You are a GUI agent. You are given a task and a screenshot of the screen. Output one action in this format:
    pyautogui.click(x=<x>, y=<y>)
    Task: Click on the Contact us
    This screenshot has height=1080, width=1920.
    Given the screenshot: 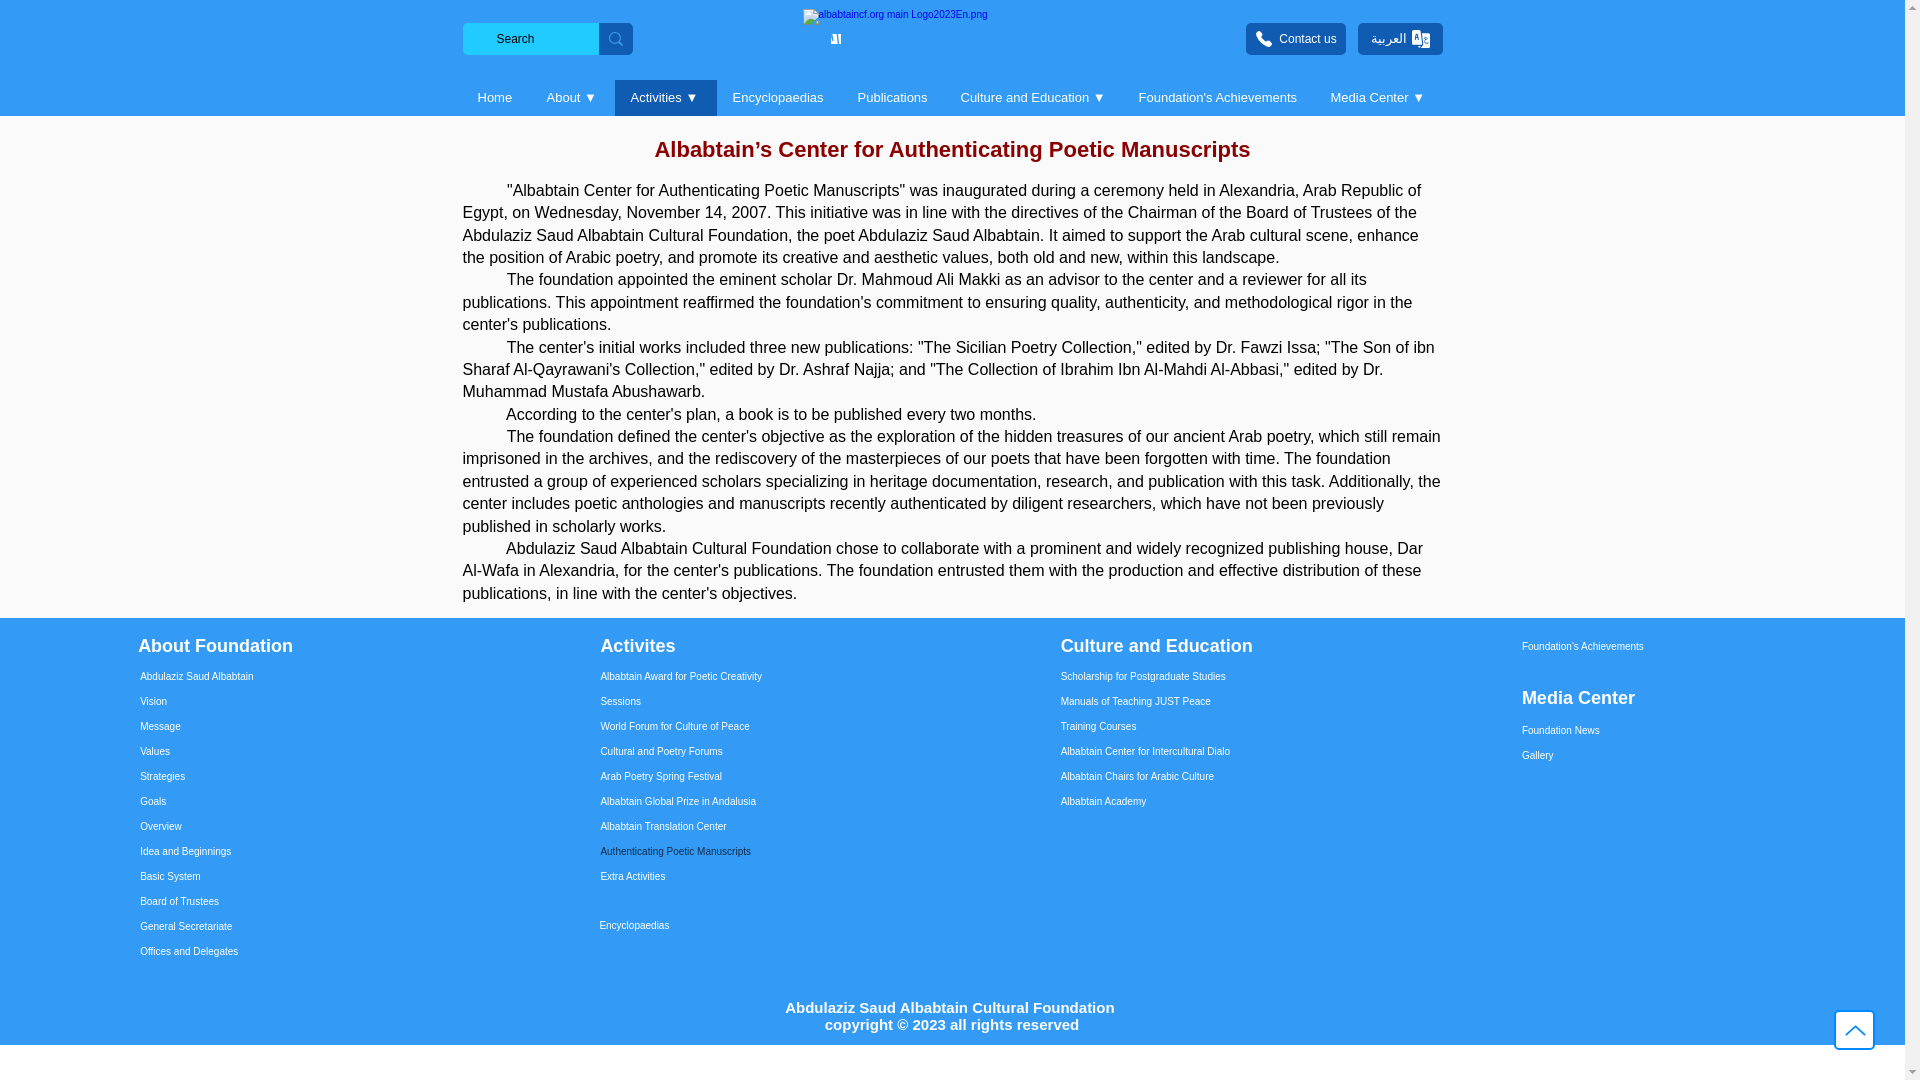 What is the action you would take?
    pyautogui.click(x=1296, y=38)
    